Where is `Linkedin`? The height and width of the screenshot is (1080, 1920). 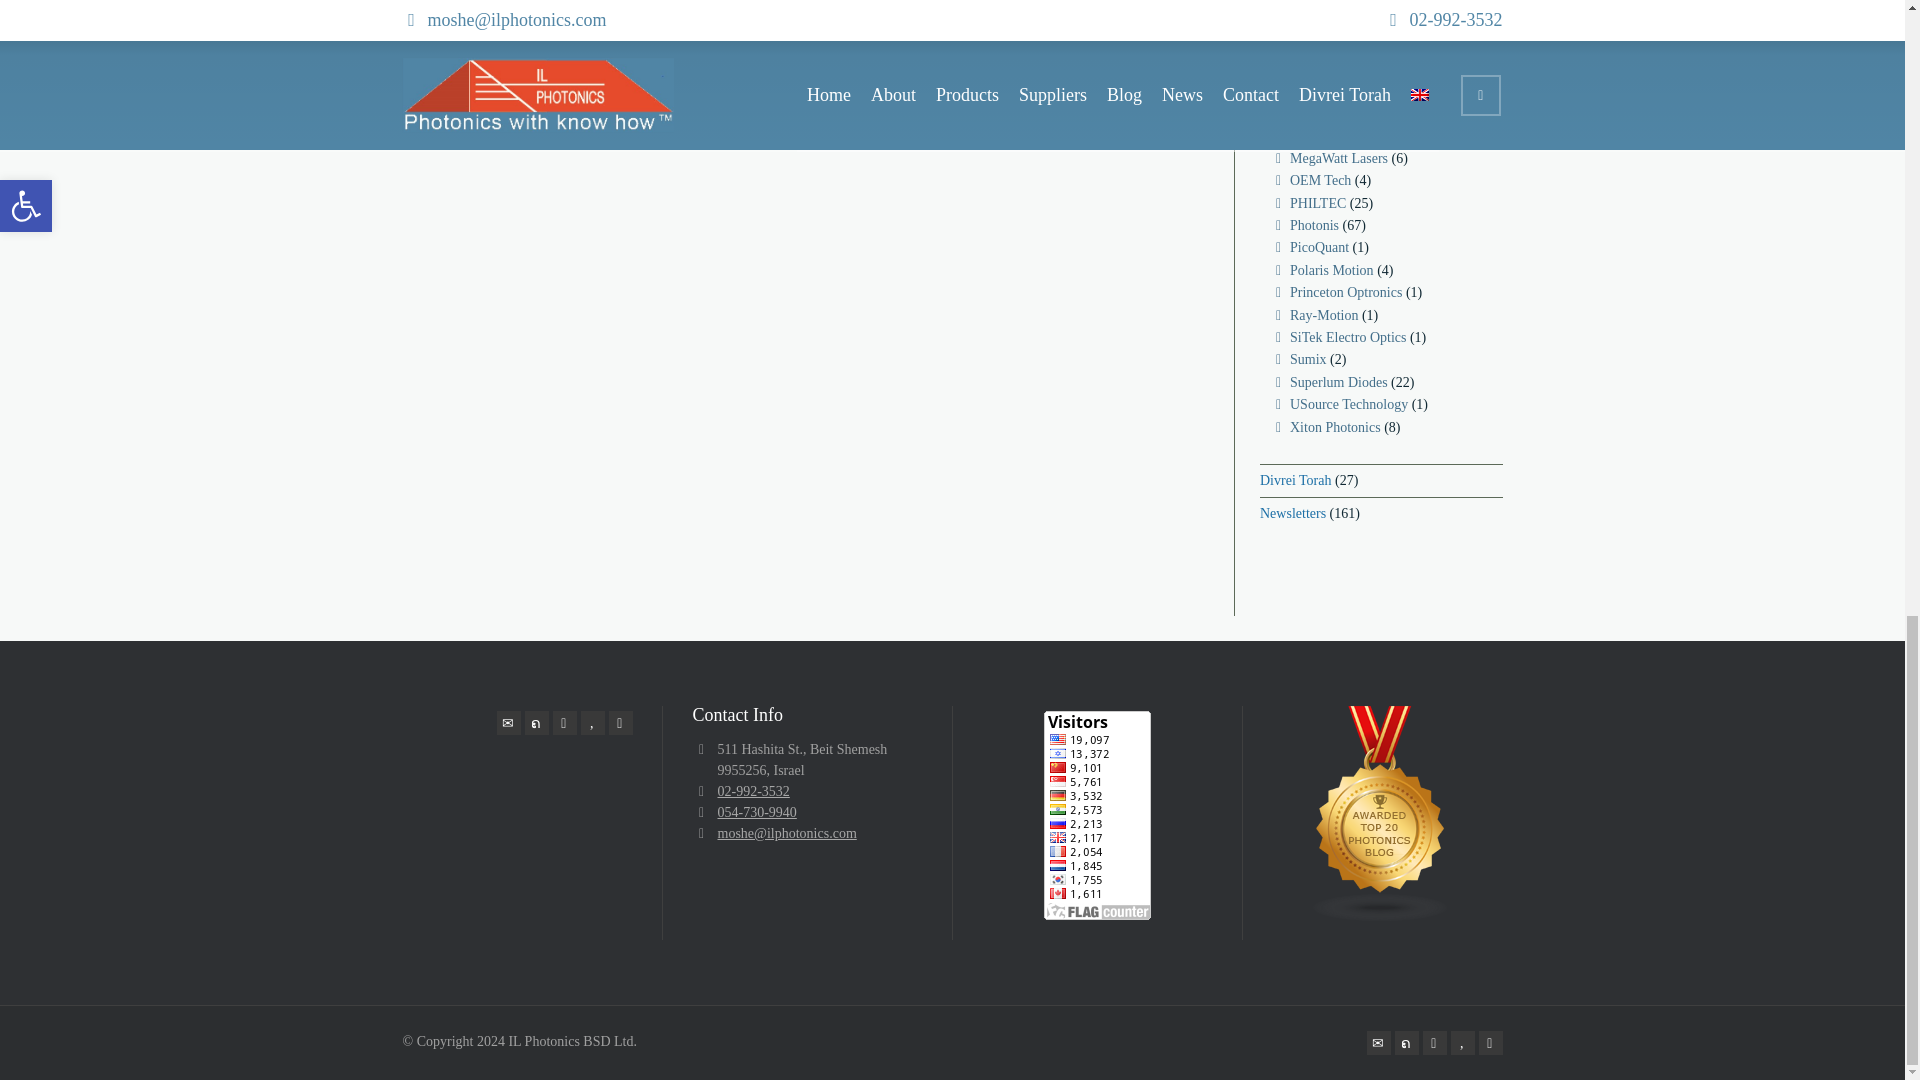 Linkedin is located at coordinates (564, 722).